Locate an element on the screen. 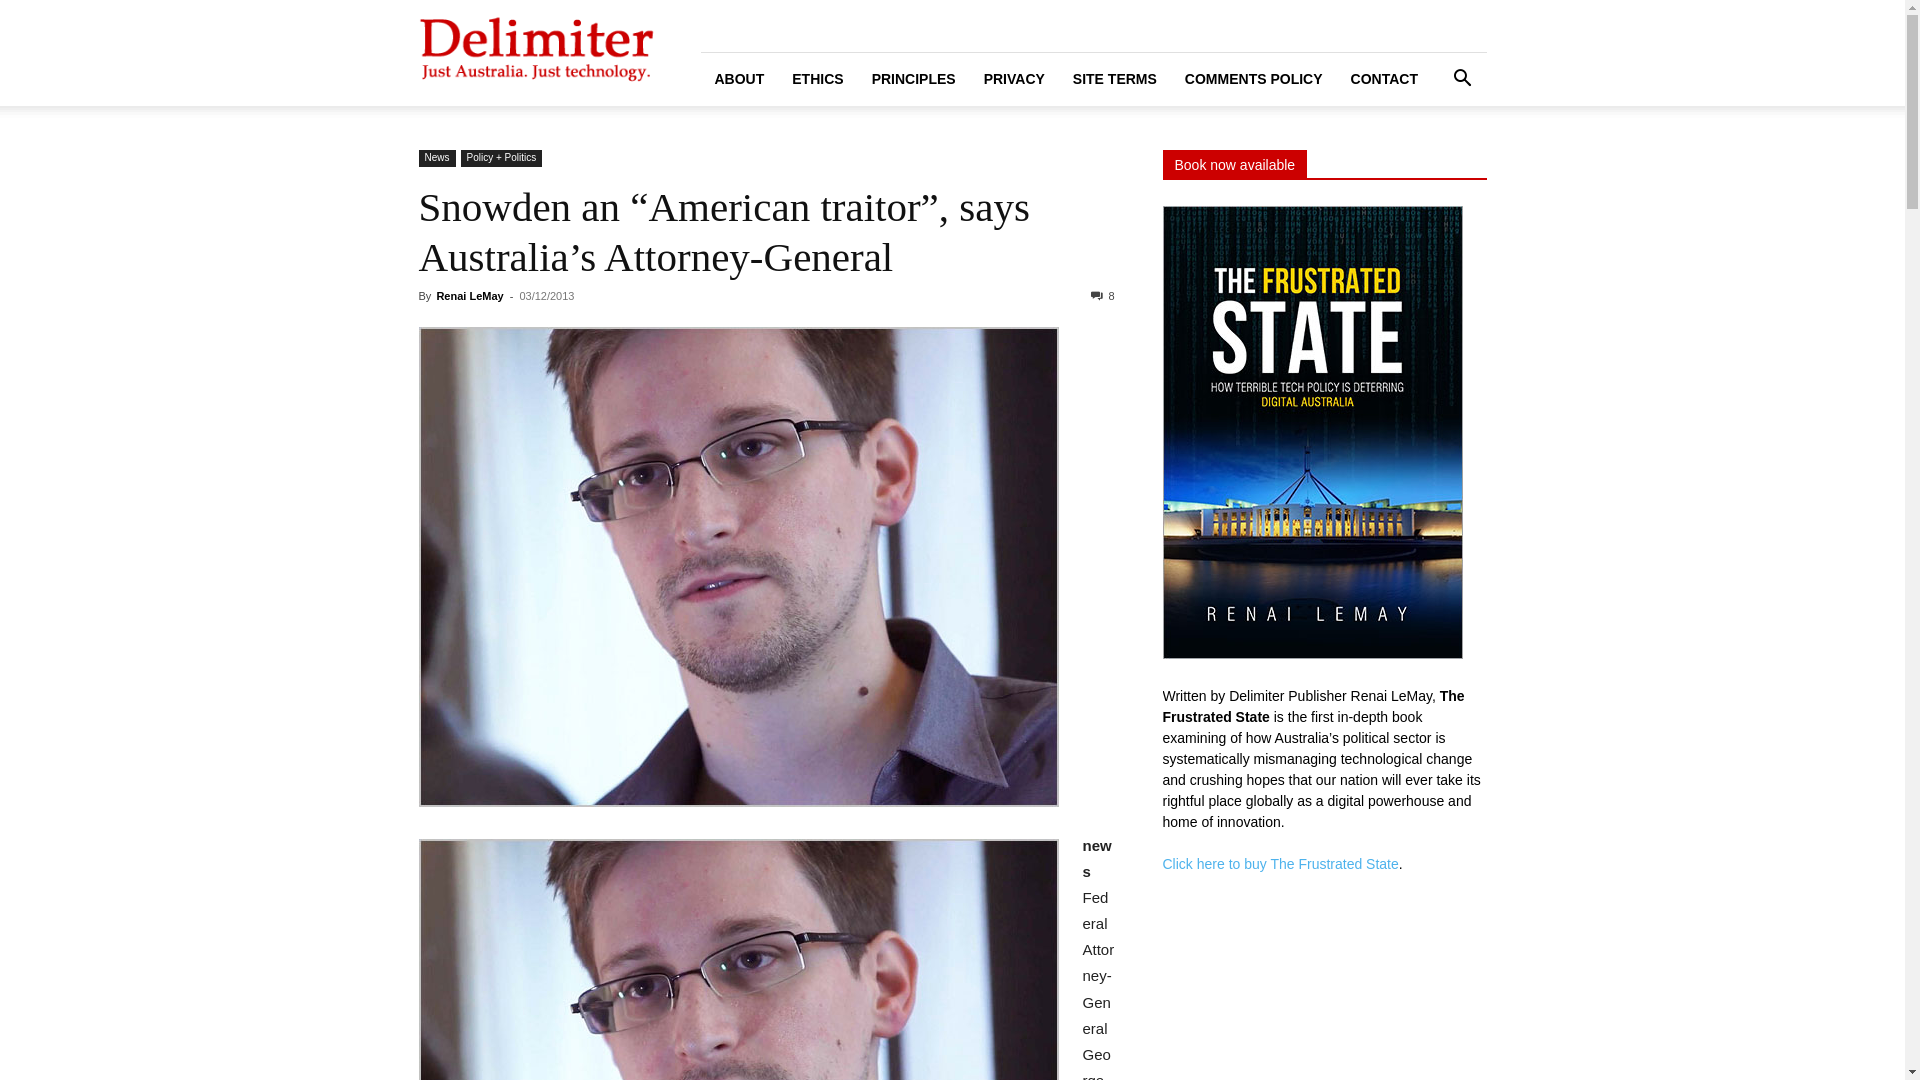 The height and width of the screenshot is (1080, 1920). PRIVACY is located at coordinates (1014, 80).